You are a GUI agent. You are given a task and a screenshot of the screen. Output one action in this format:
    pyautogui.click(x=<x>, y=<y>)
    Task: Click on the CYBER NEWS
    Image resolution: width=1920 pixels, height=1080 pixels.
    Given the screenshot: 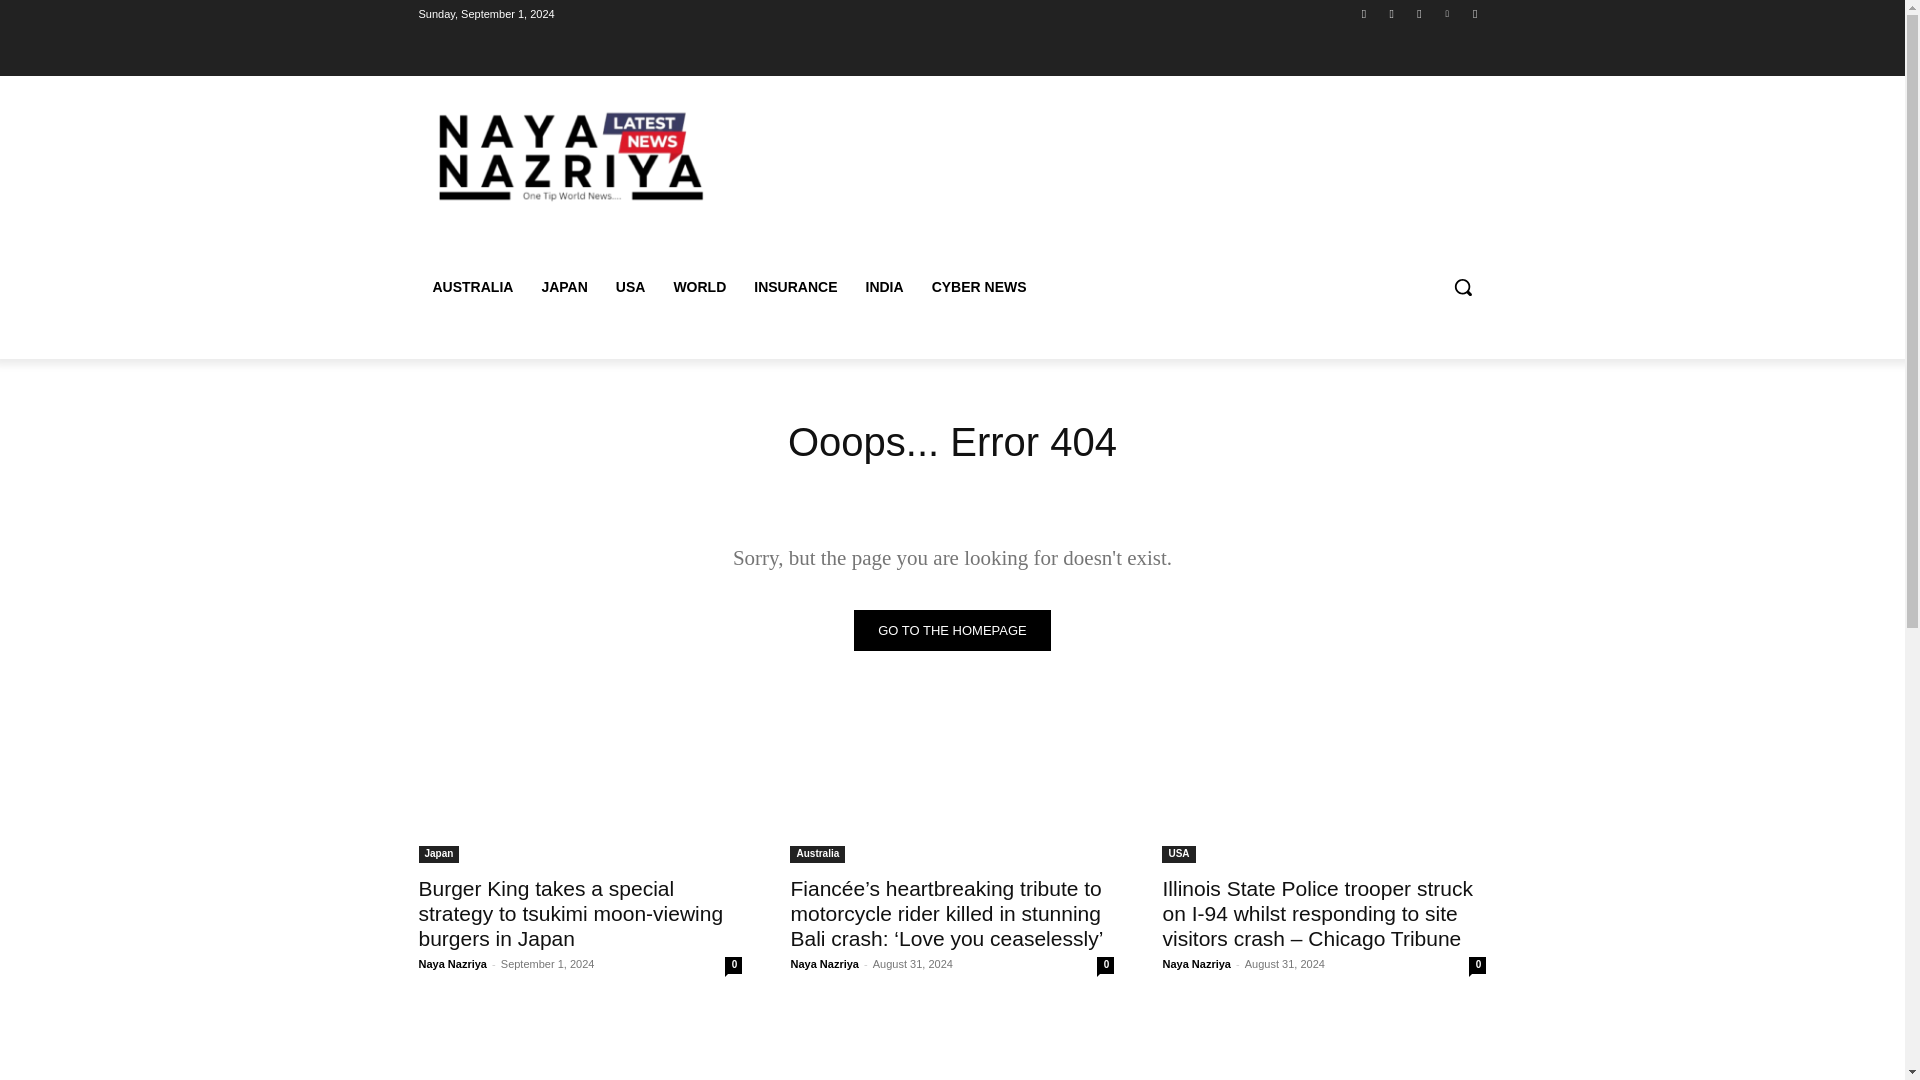 What is the action you would take?
    pyautogui.click(x=978, y=287)
    